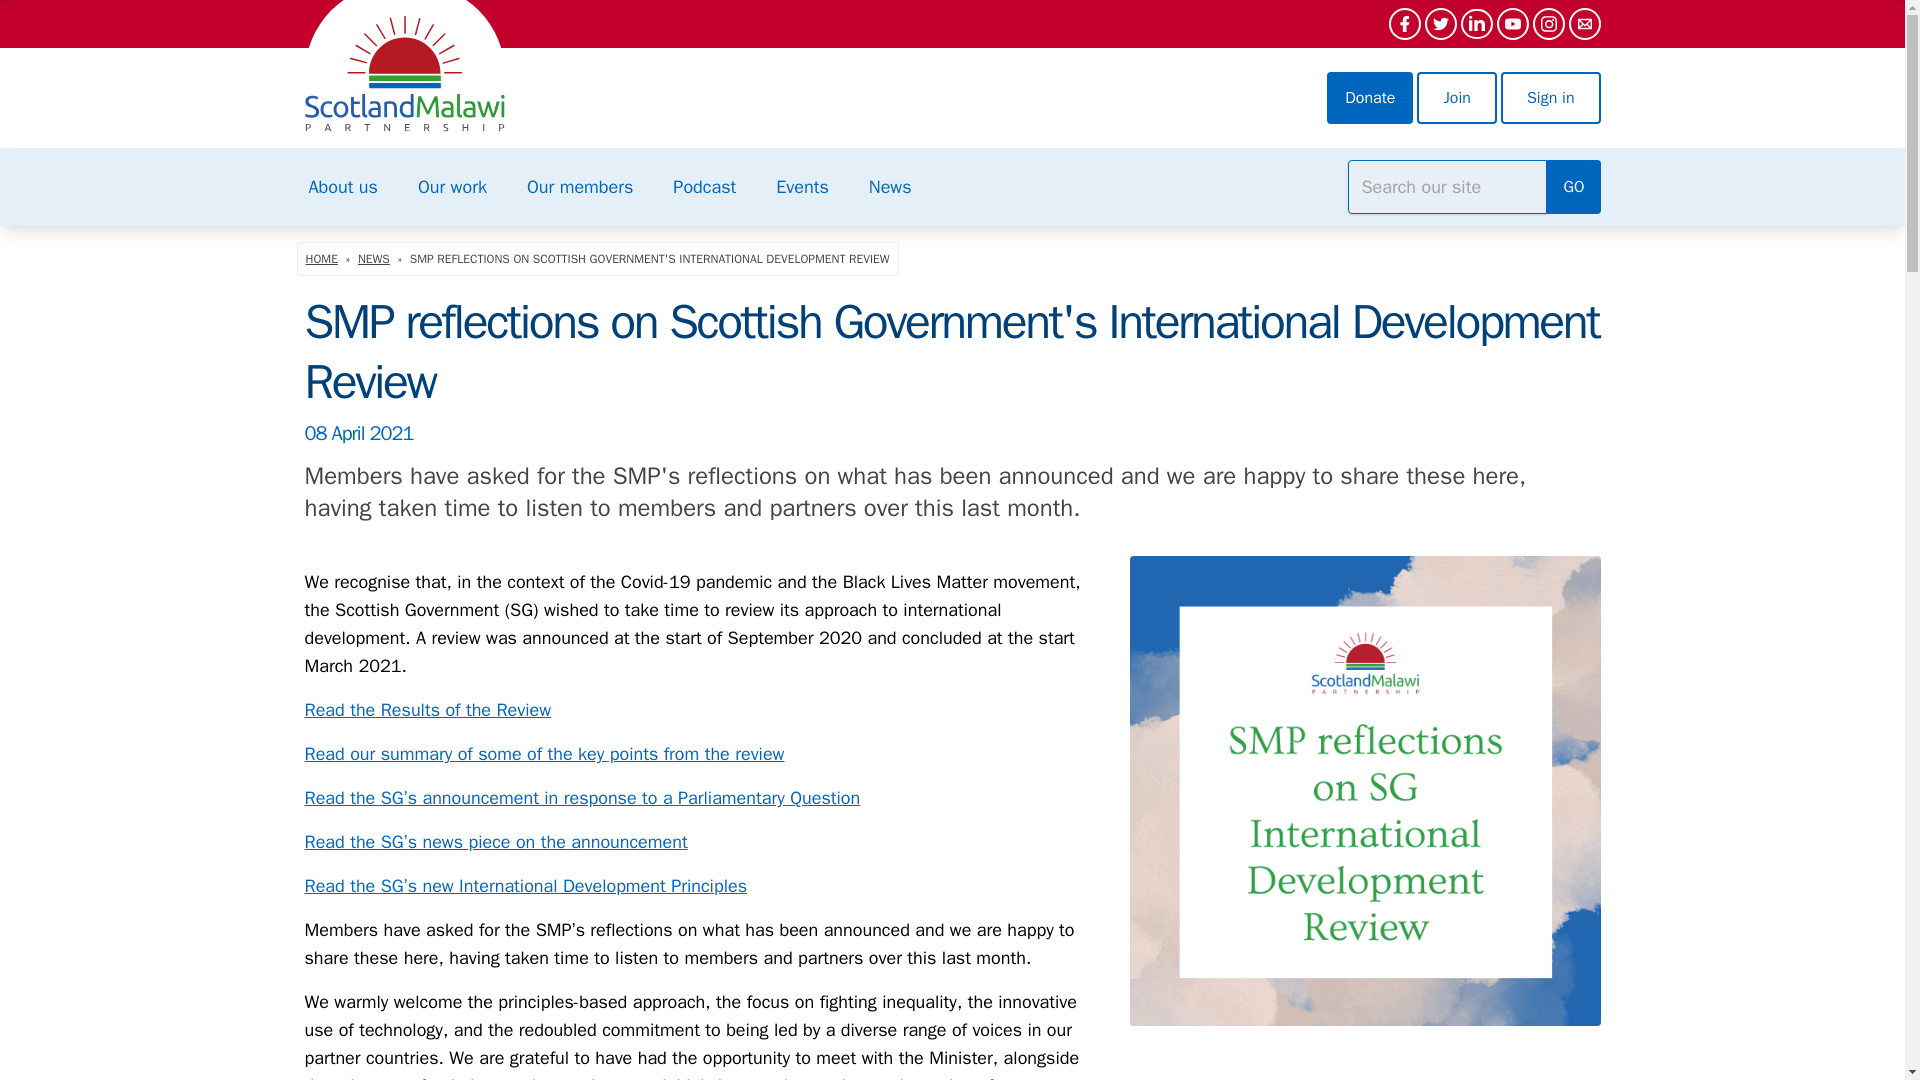 This screenshot has width=1920, height=1080. What do you see at coordinates (1456, 98) in the screenshot?
I see `Join` at bounding box center [1456, 98].